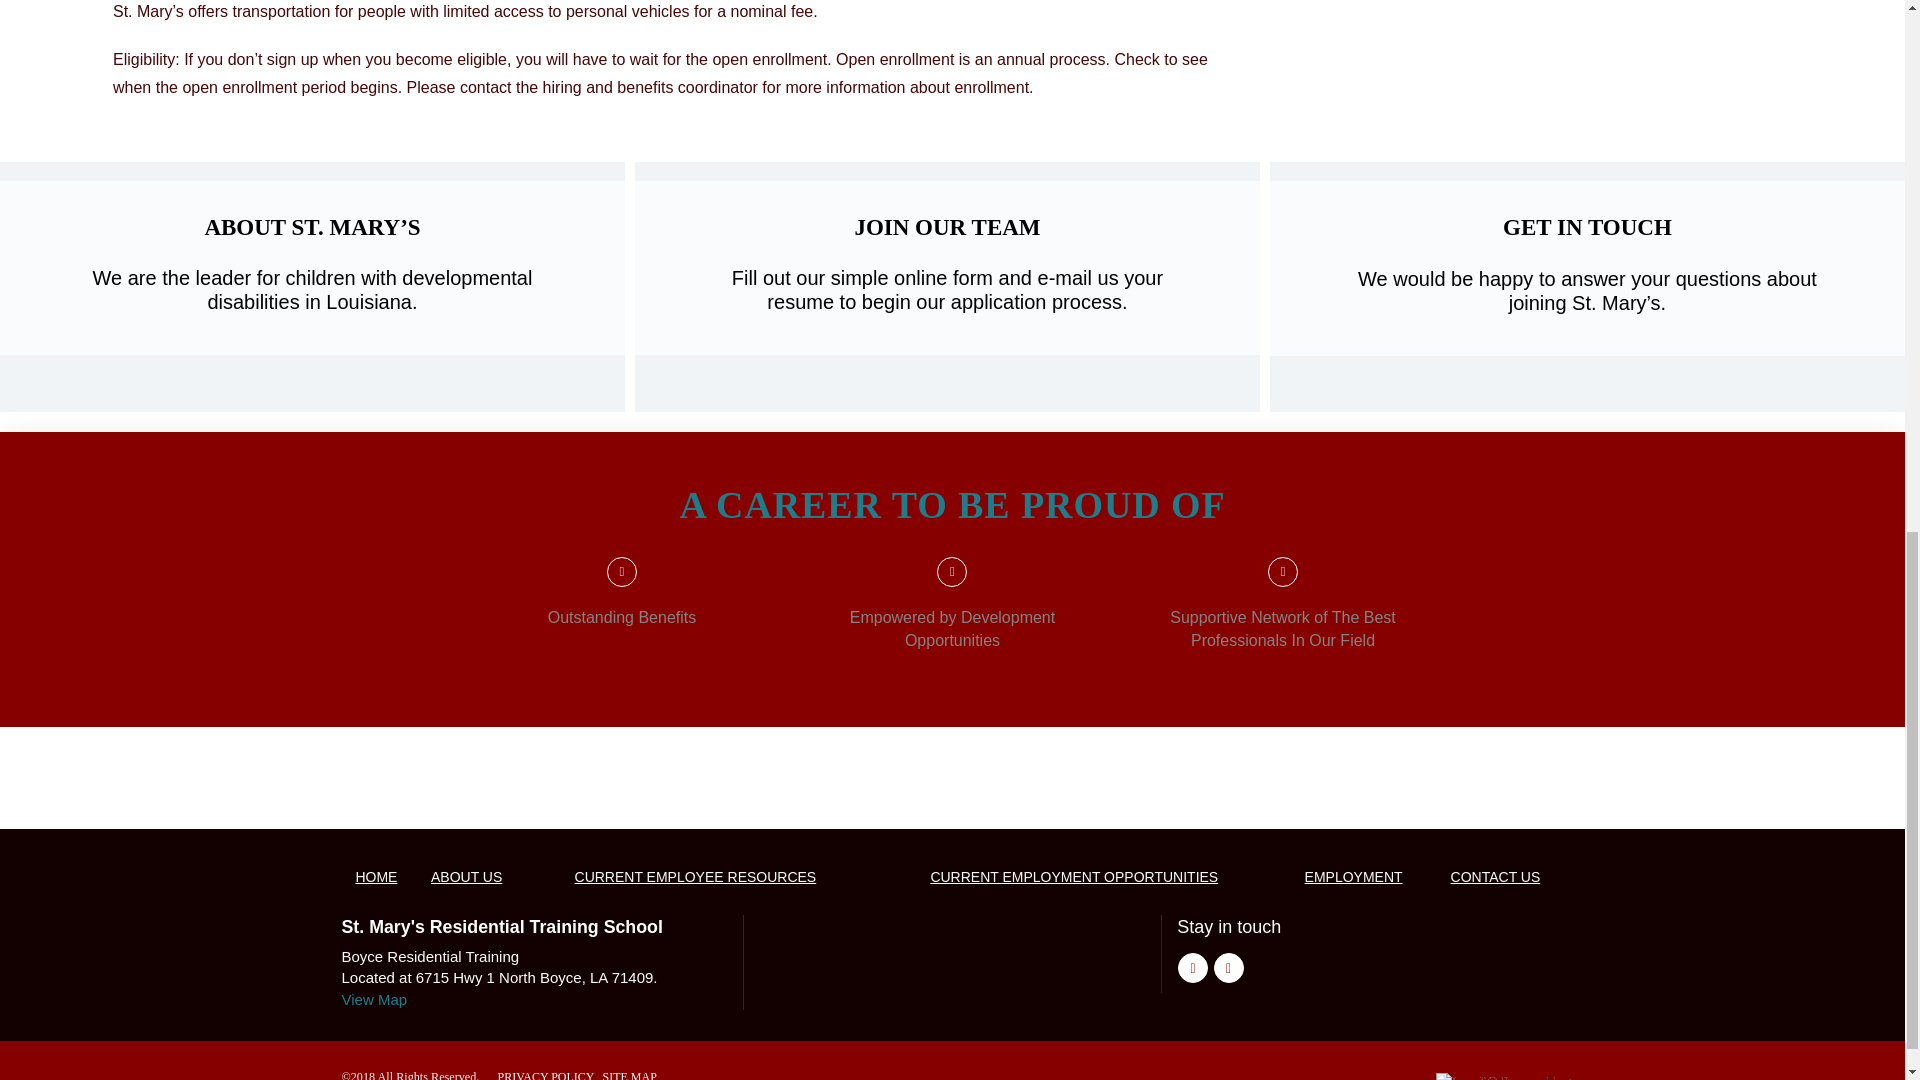  What do you see at coordinates (1494, 878) in the screenshot?
I see `CONTACT US` at bounding box center [1494, 878].